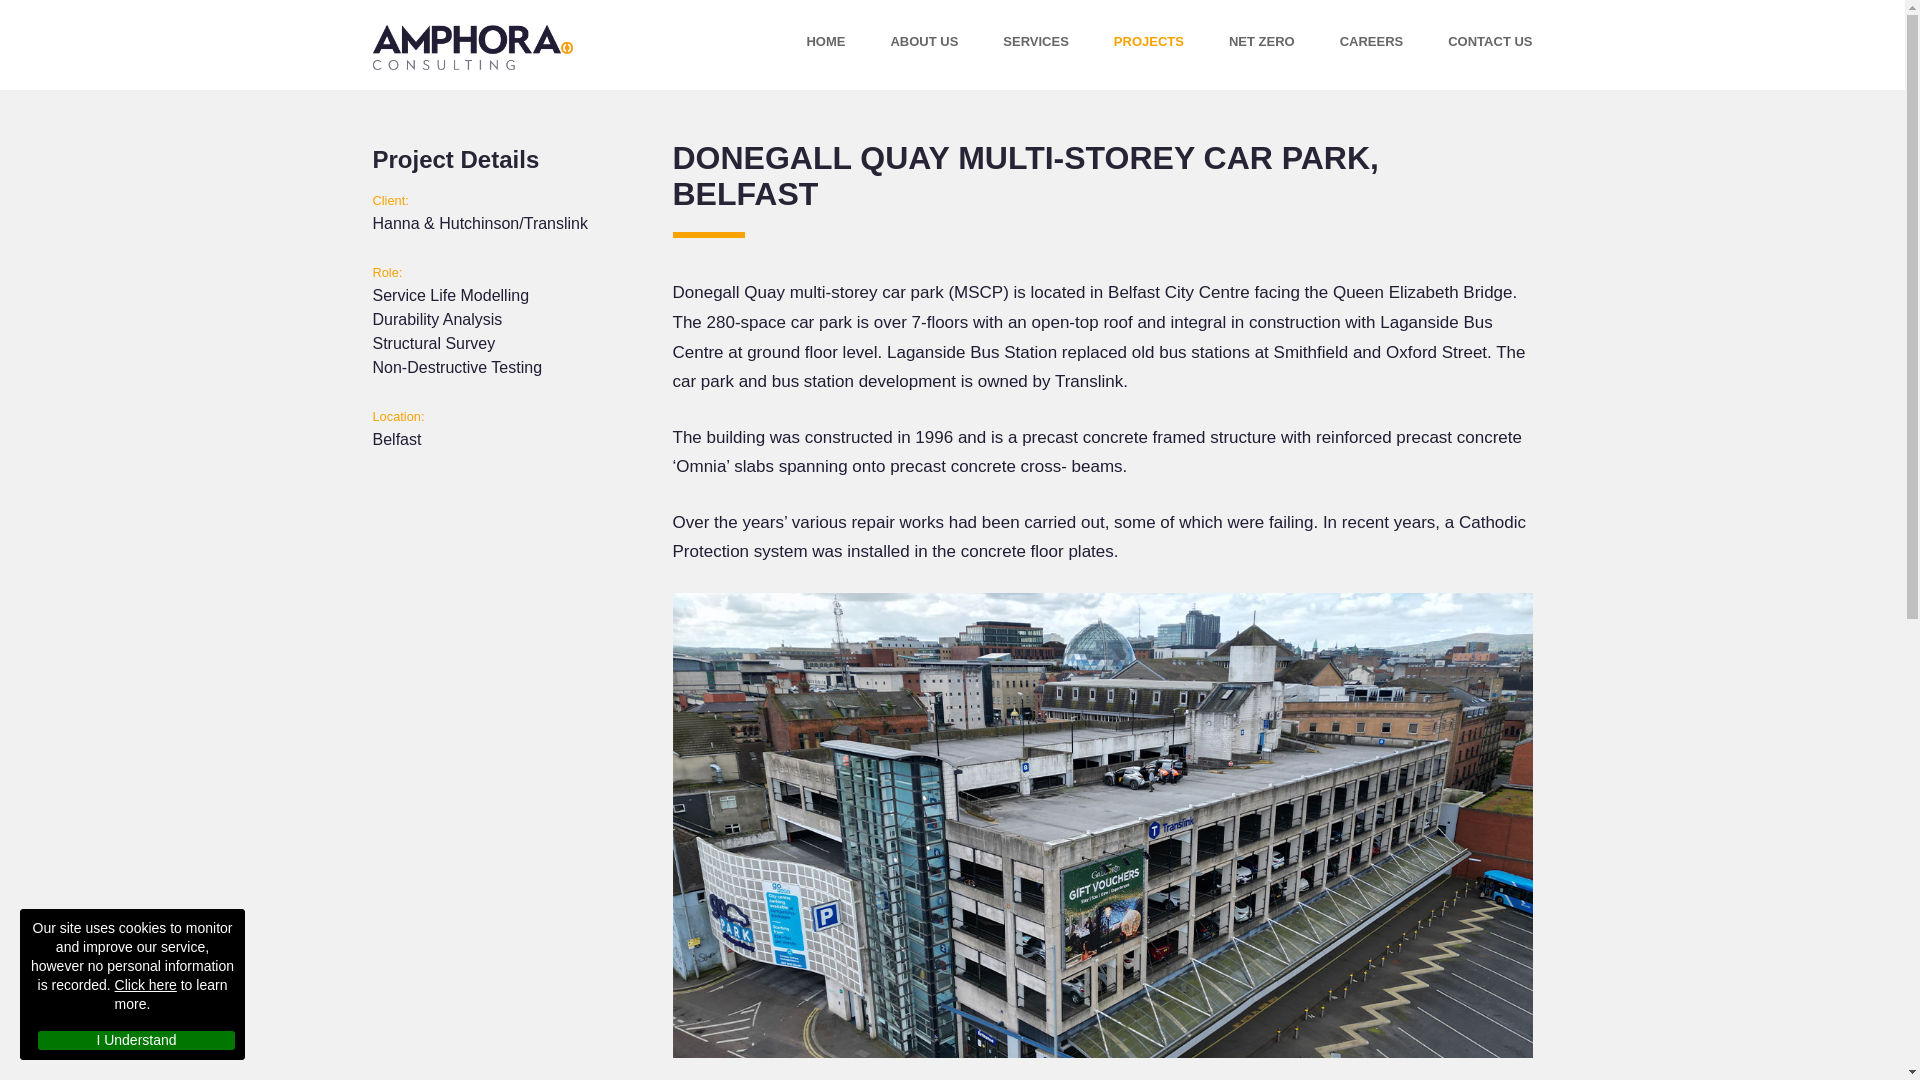 This screenshot has height=1080, width=1920. What do you see at coordinates (924, 30) in the screenshot?
I see `ABOUT US` at bounding box center [924, 30].